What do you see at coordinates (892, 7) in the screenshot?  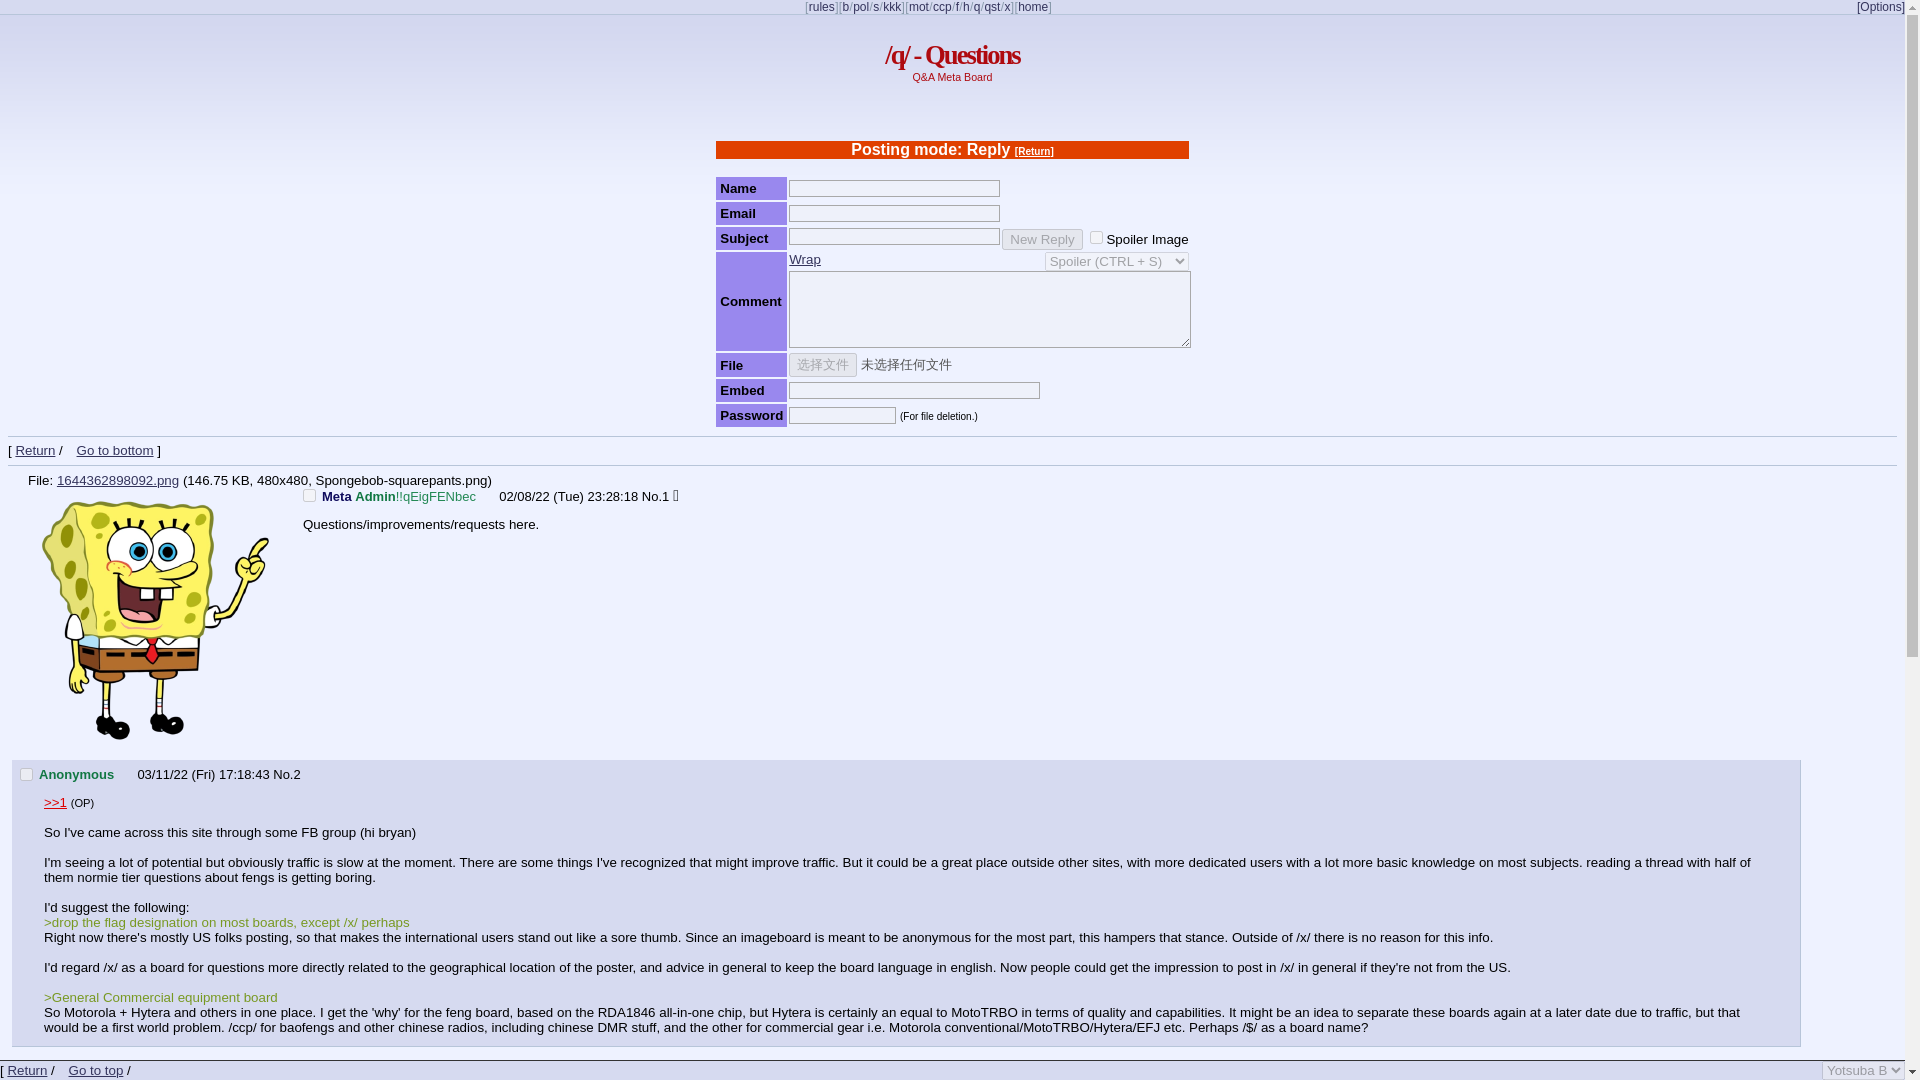 I see `kkk` at bounding box center [892, 7].